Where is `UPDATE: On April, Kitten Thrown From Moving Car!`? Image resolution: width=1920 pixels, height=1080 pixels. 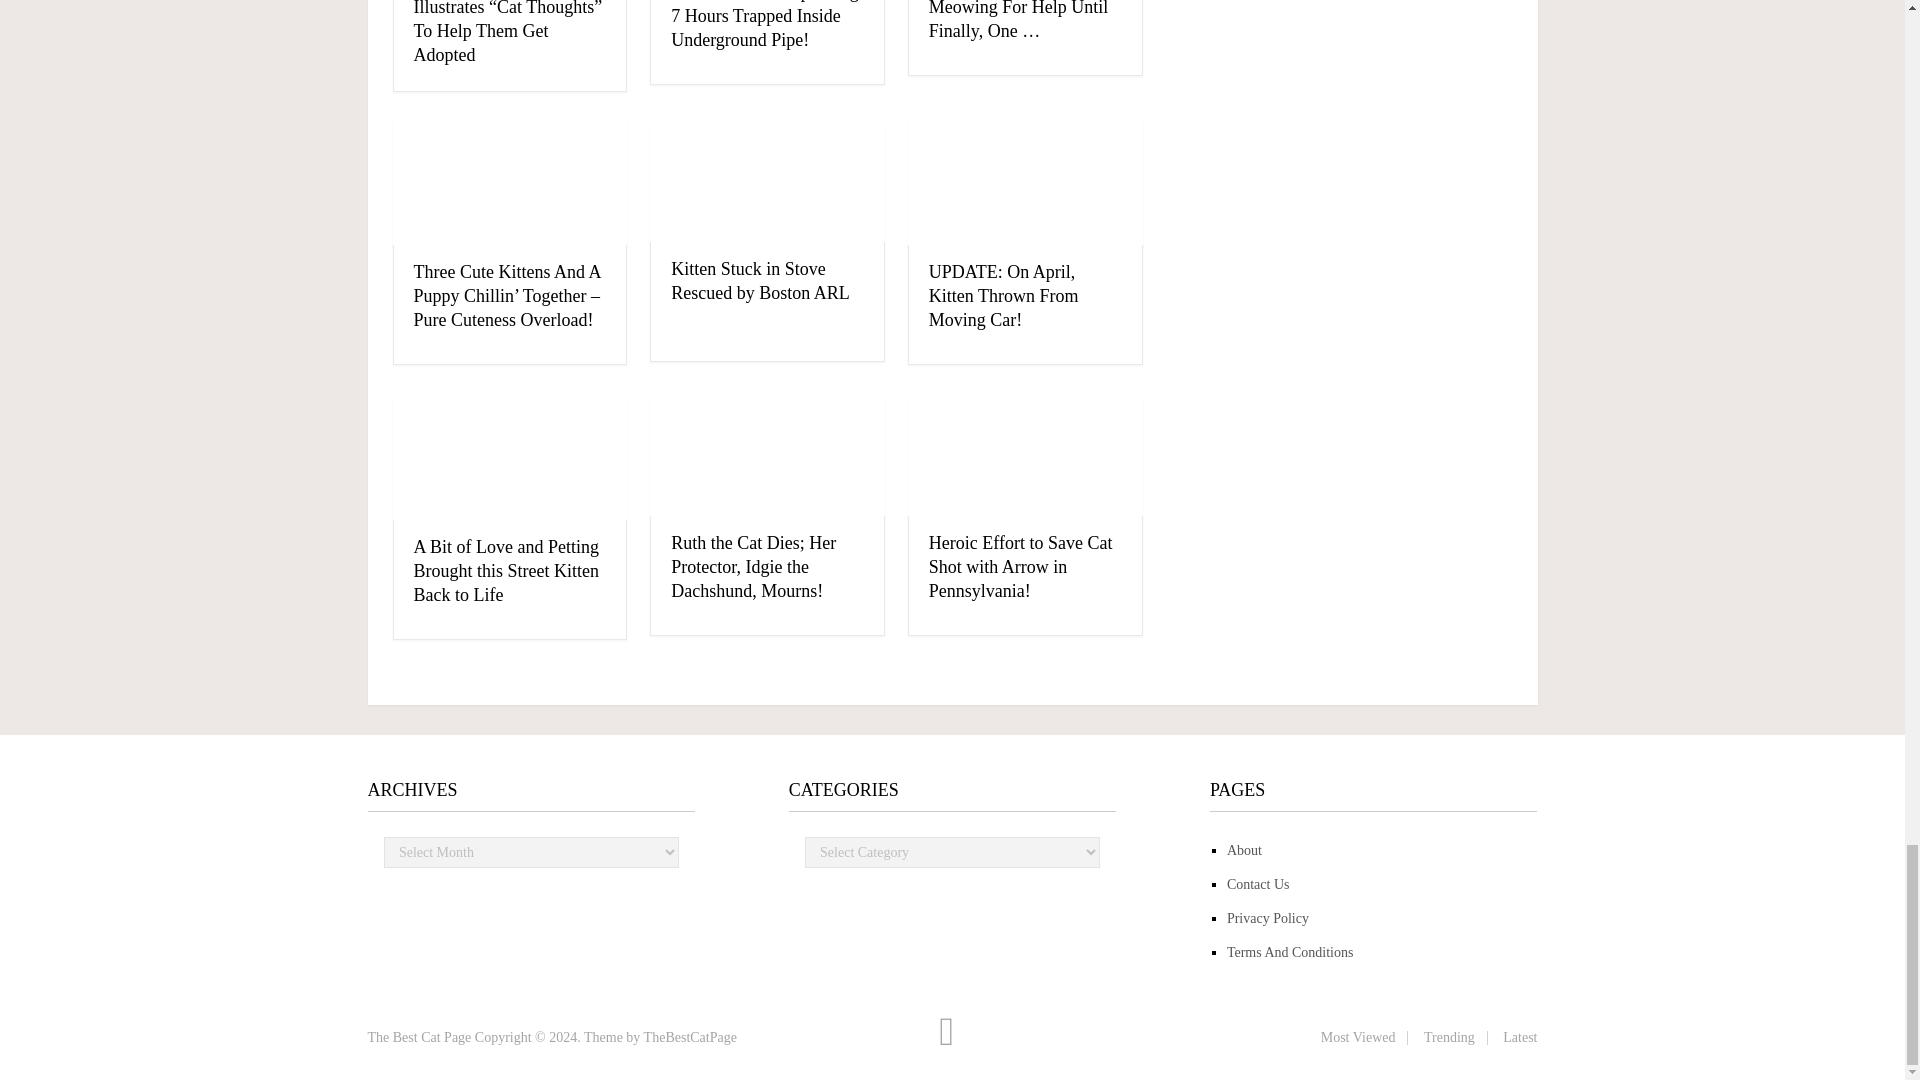
UPDATE: On April, Kitten Thrown From Moving Car! is located at coordinates (1004, 296).